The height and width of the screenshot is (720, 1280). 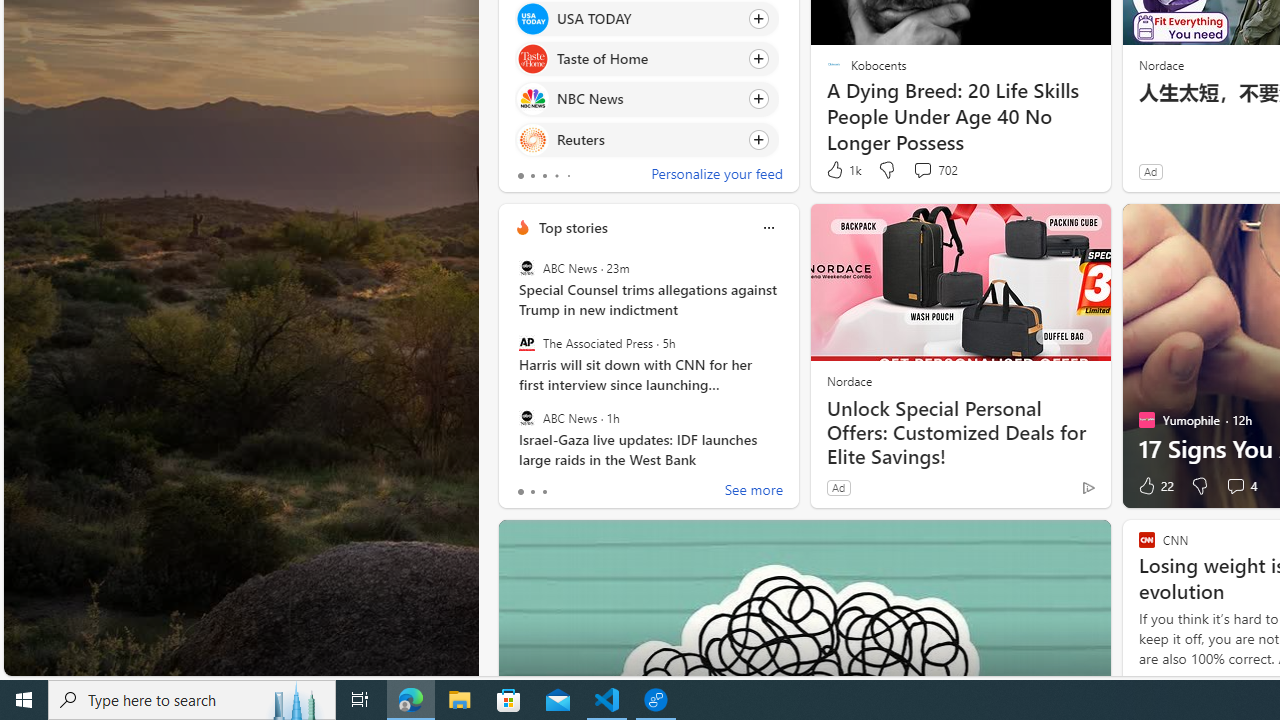 What do you see at coordinates (1234, 486) in the screenshot?
I see `View comments 4 Comment` at bounding box center [1234, 486].